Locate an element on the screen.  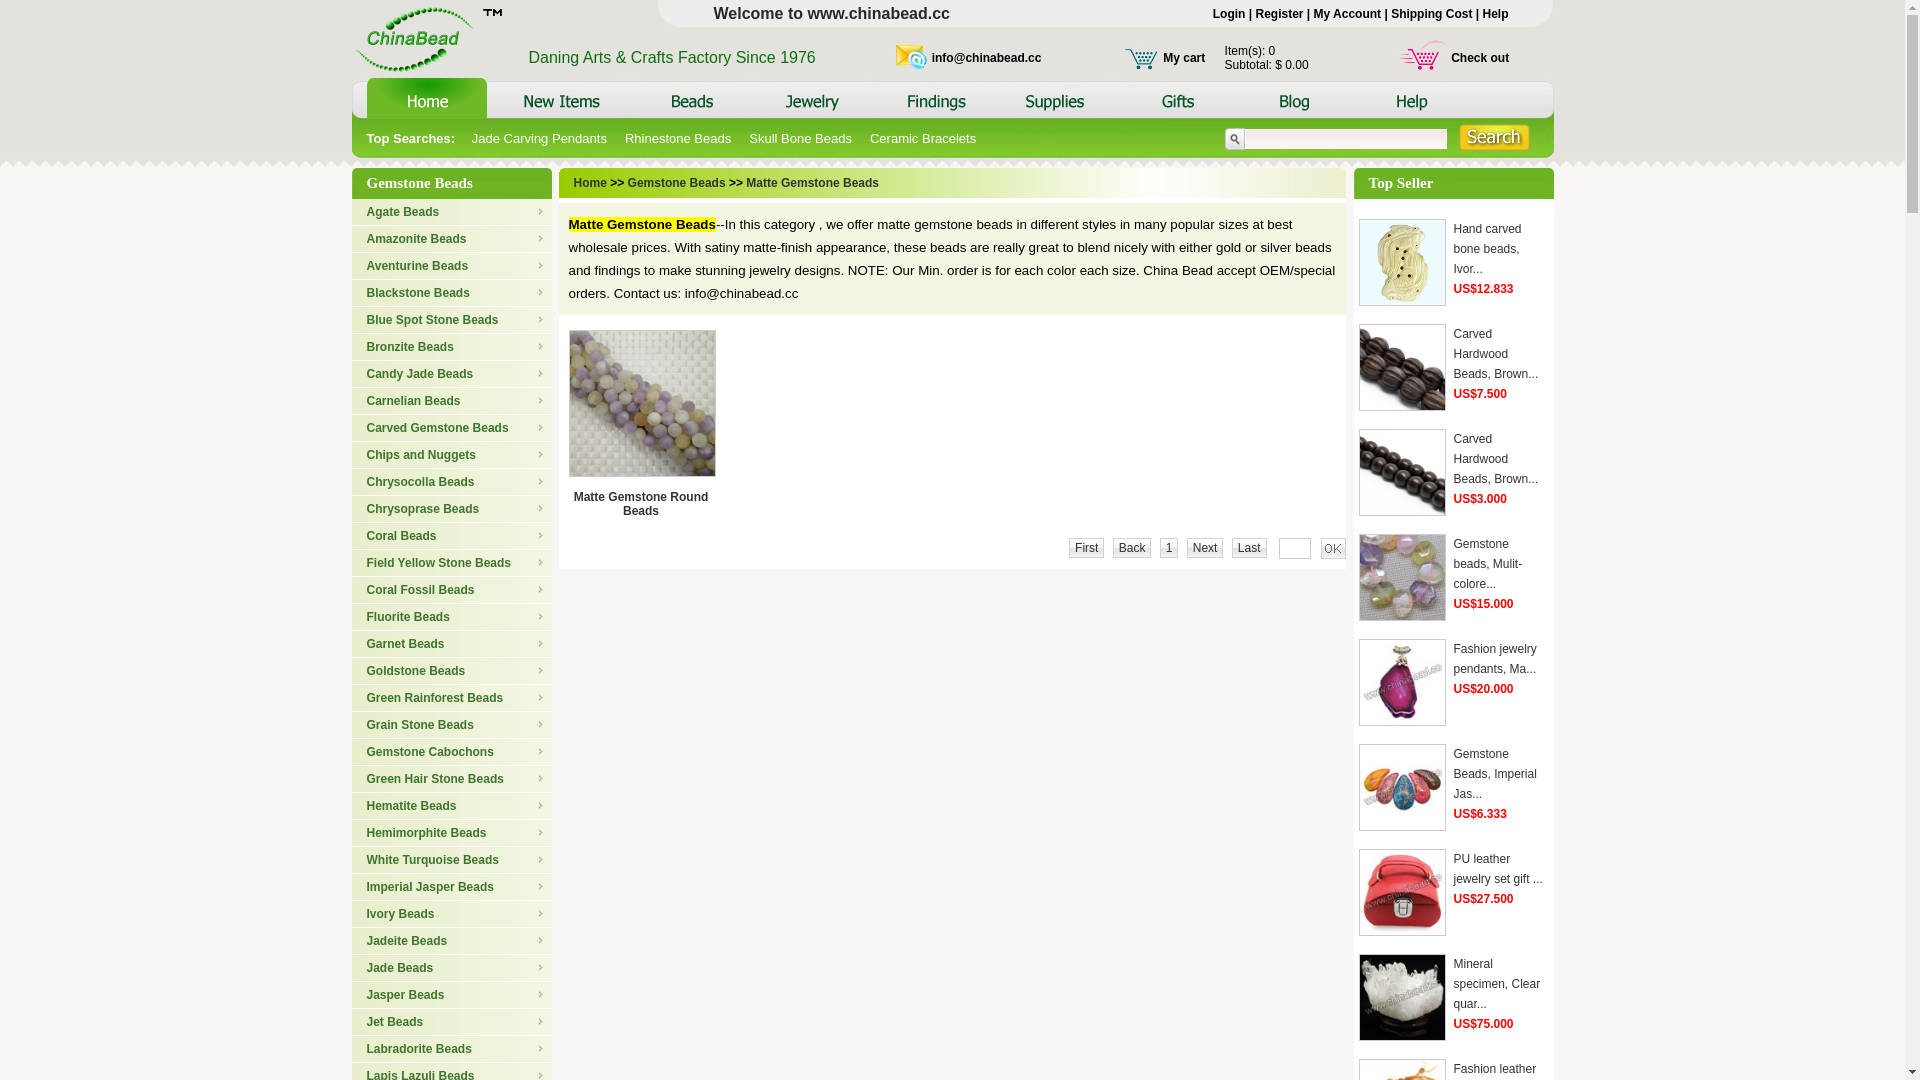
Hematite Beads is located at coordinates (452, 806).